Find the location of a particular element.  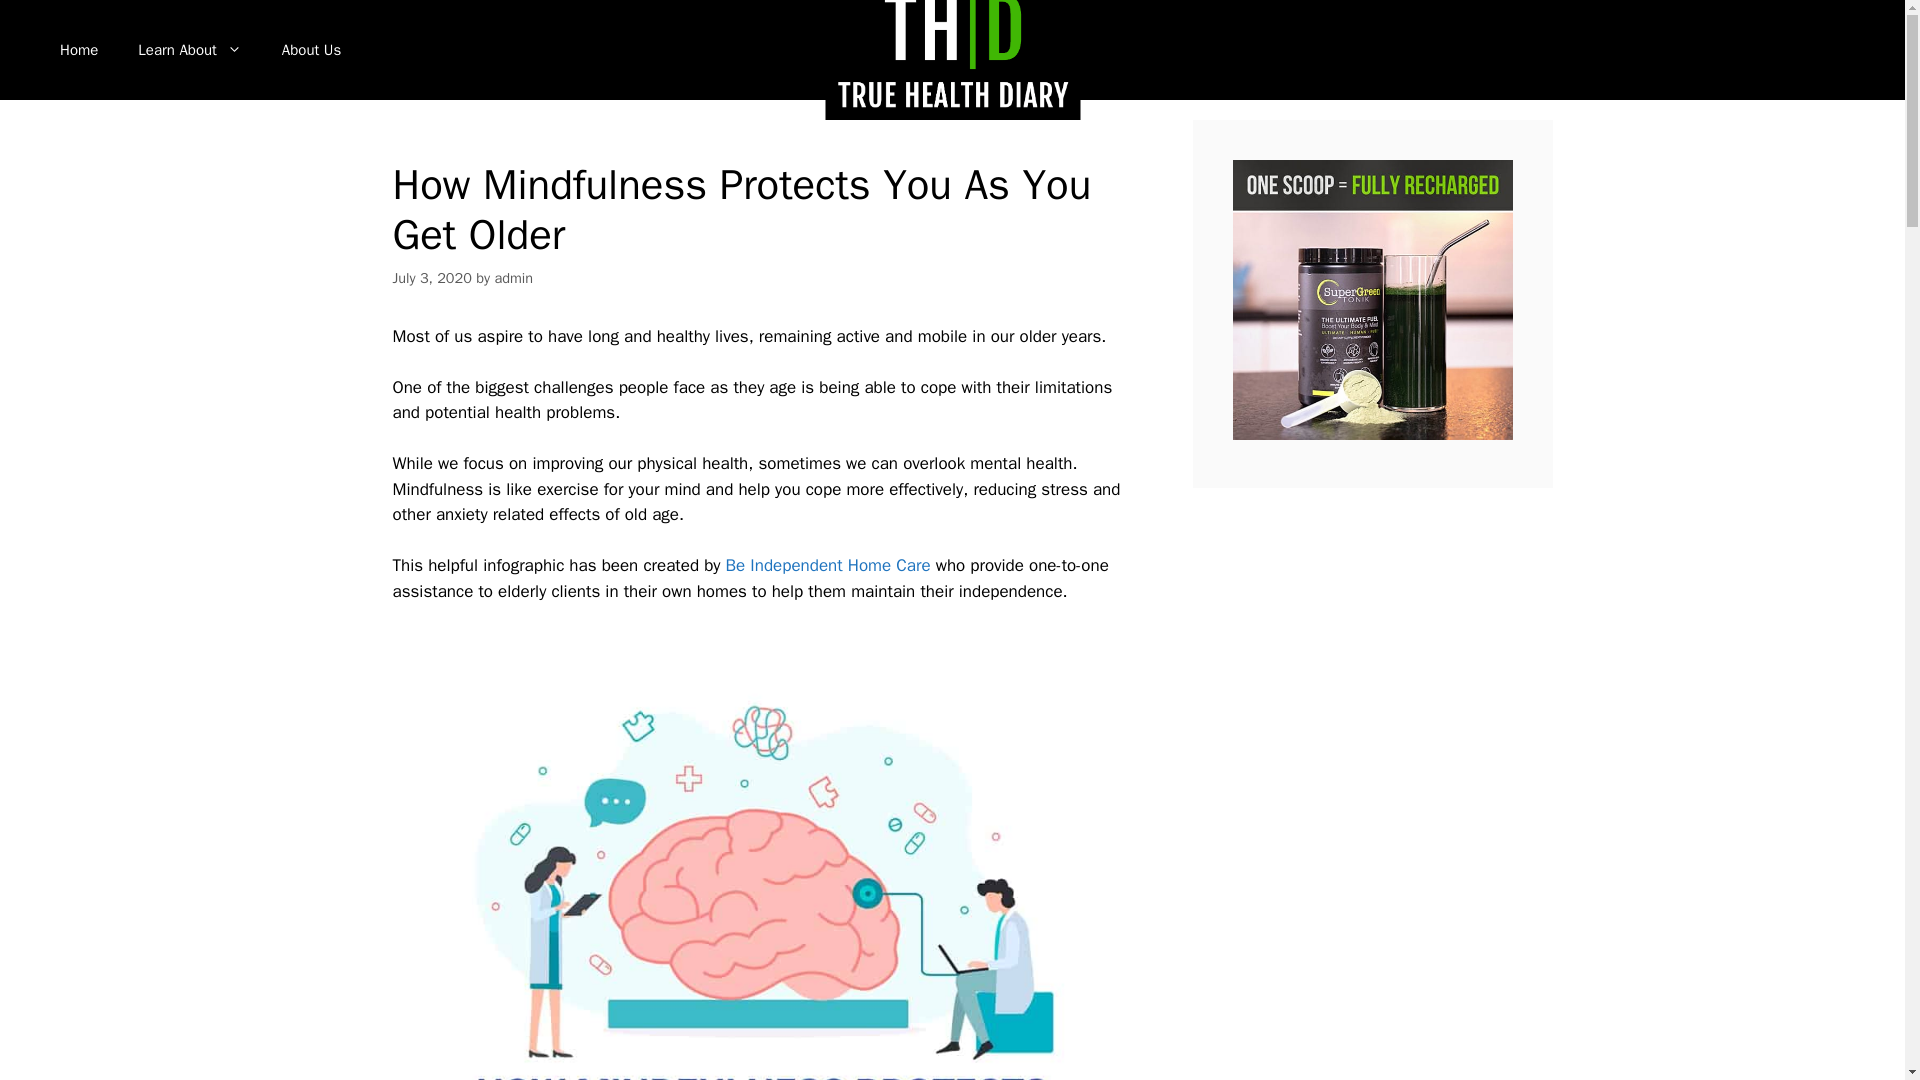

admin is located at coordinates (513, 278).